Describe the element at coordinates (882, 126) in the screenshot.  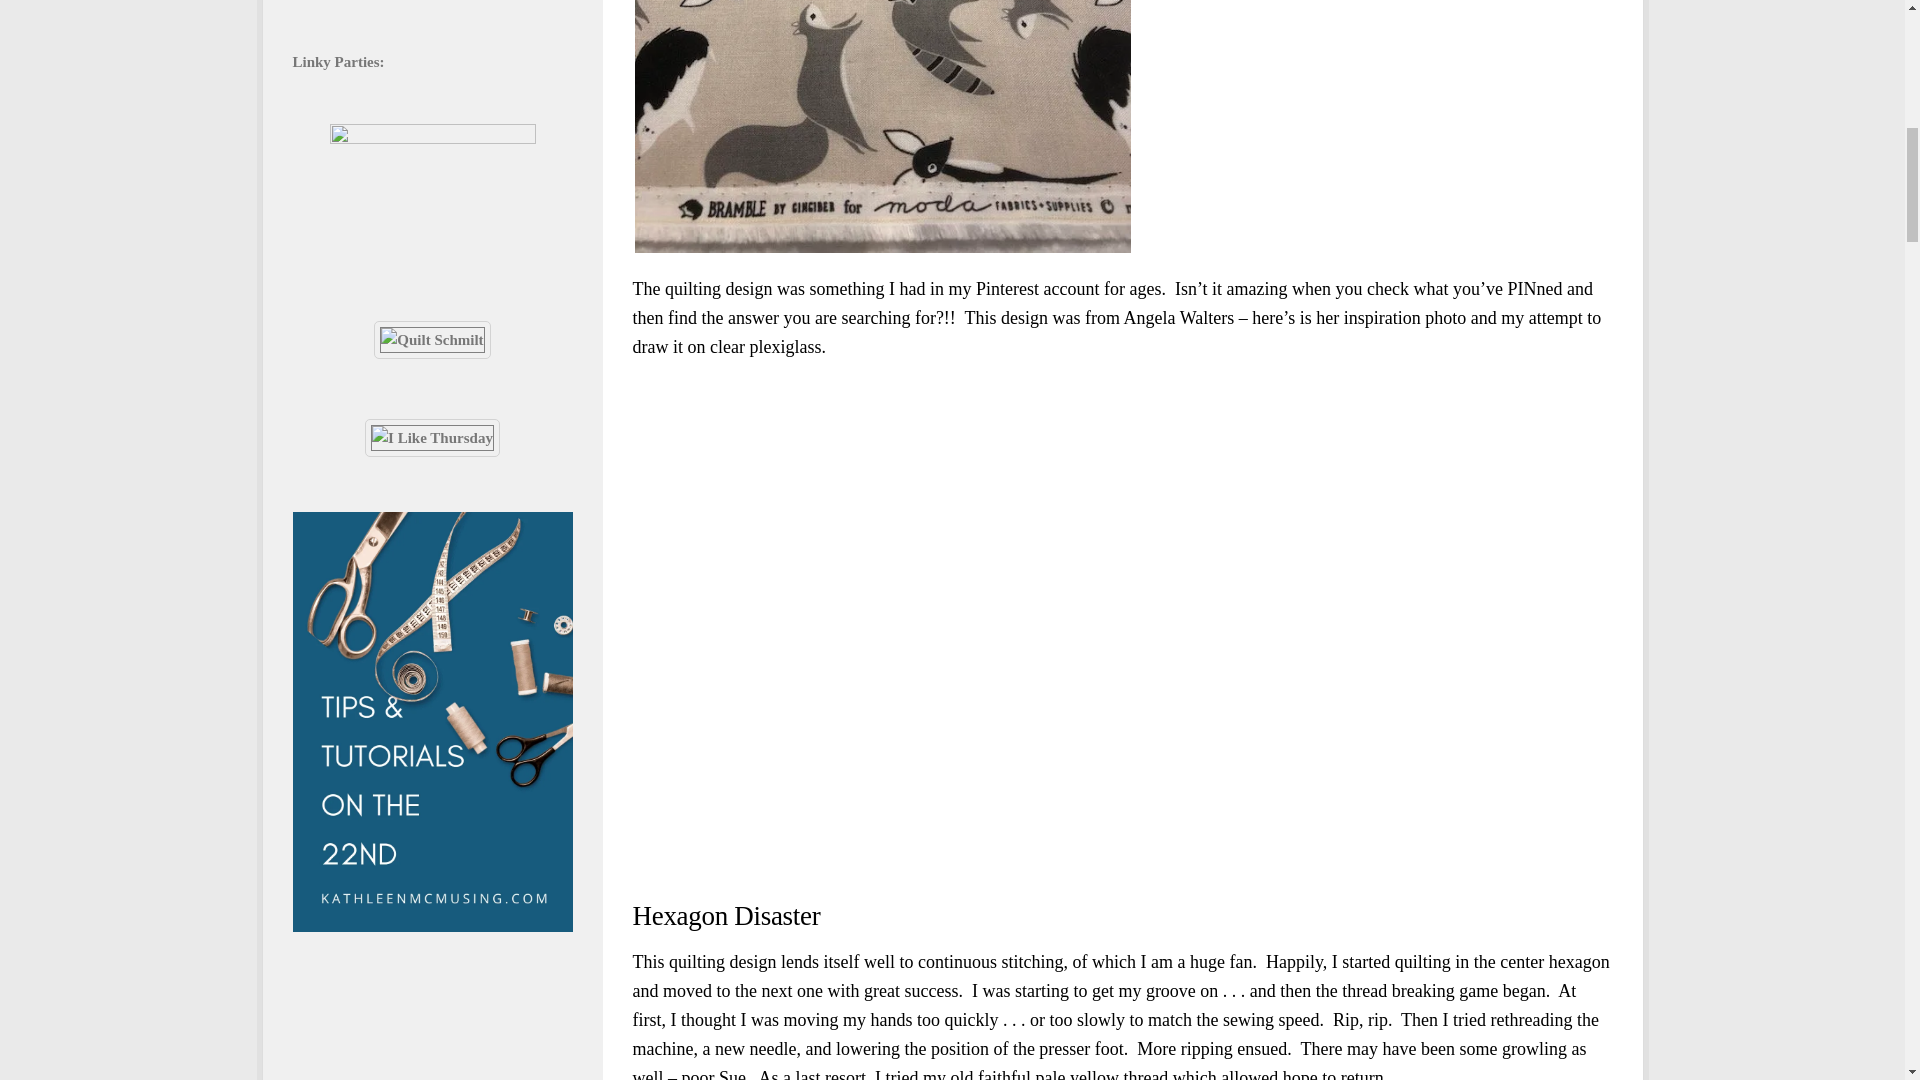
I see `Hexi Bramble` at that location.